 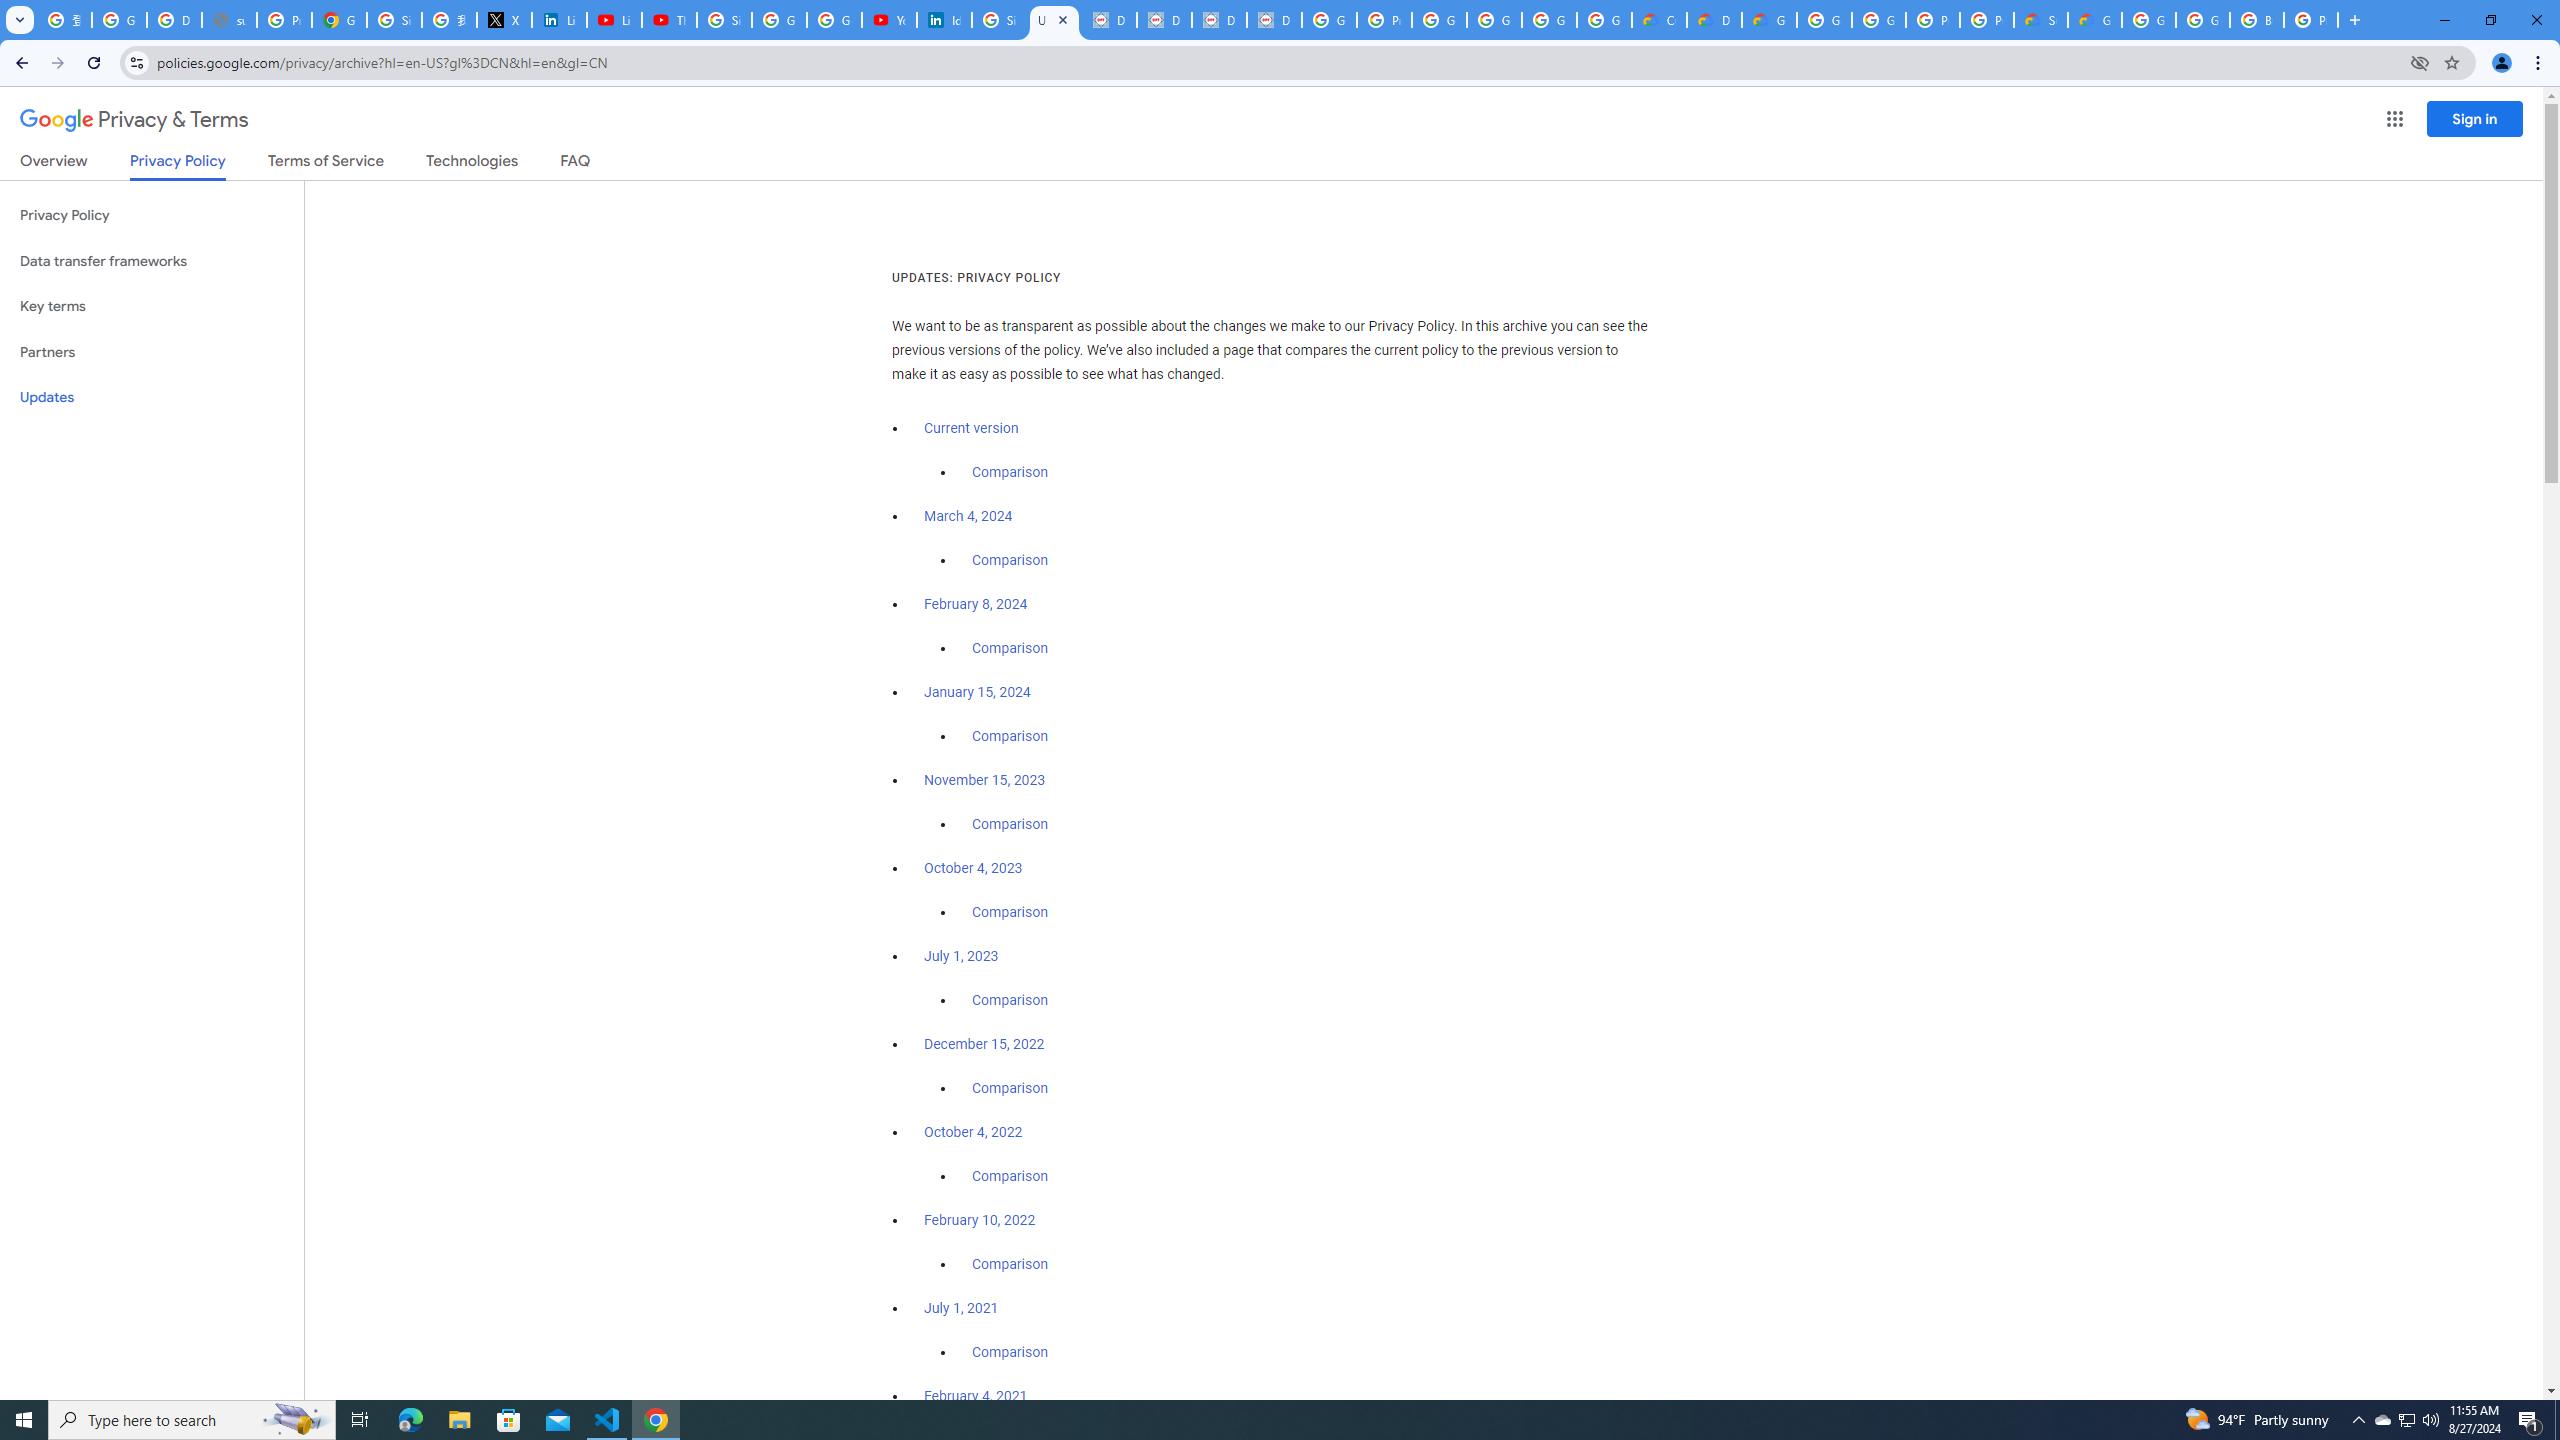 What do you see at coordinates (152, 352) in the screenshot?
I see `Partners` at bounding box center [152, 352].